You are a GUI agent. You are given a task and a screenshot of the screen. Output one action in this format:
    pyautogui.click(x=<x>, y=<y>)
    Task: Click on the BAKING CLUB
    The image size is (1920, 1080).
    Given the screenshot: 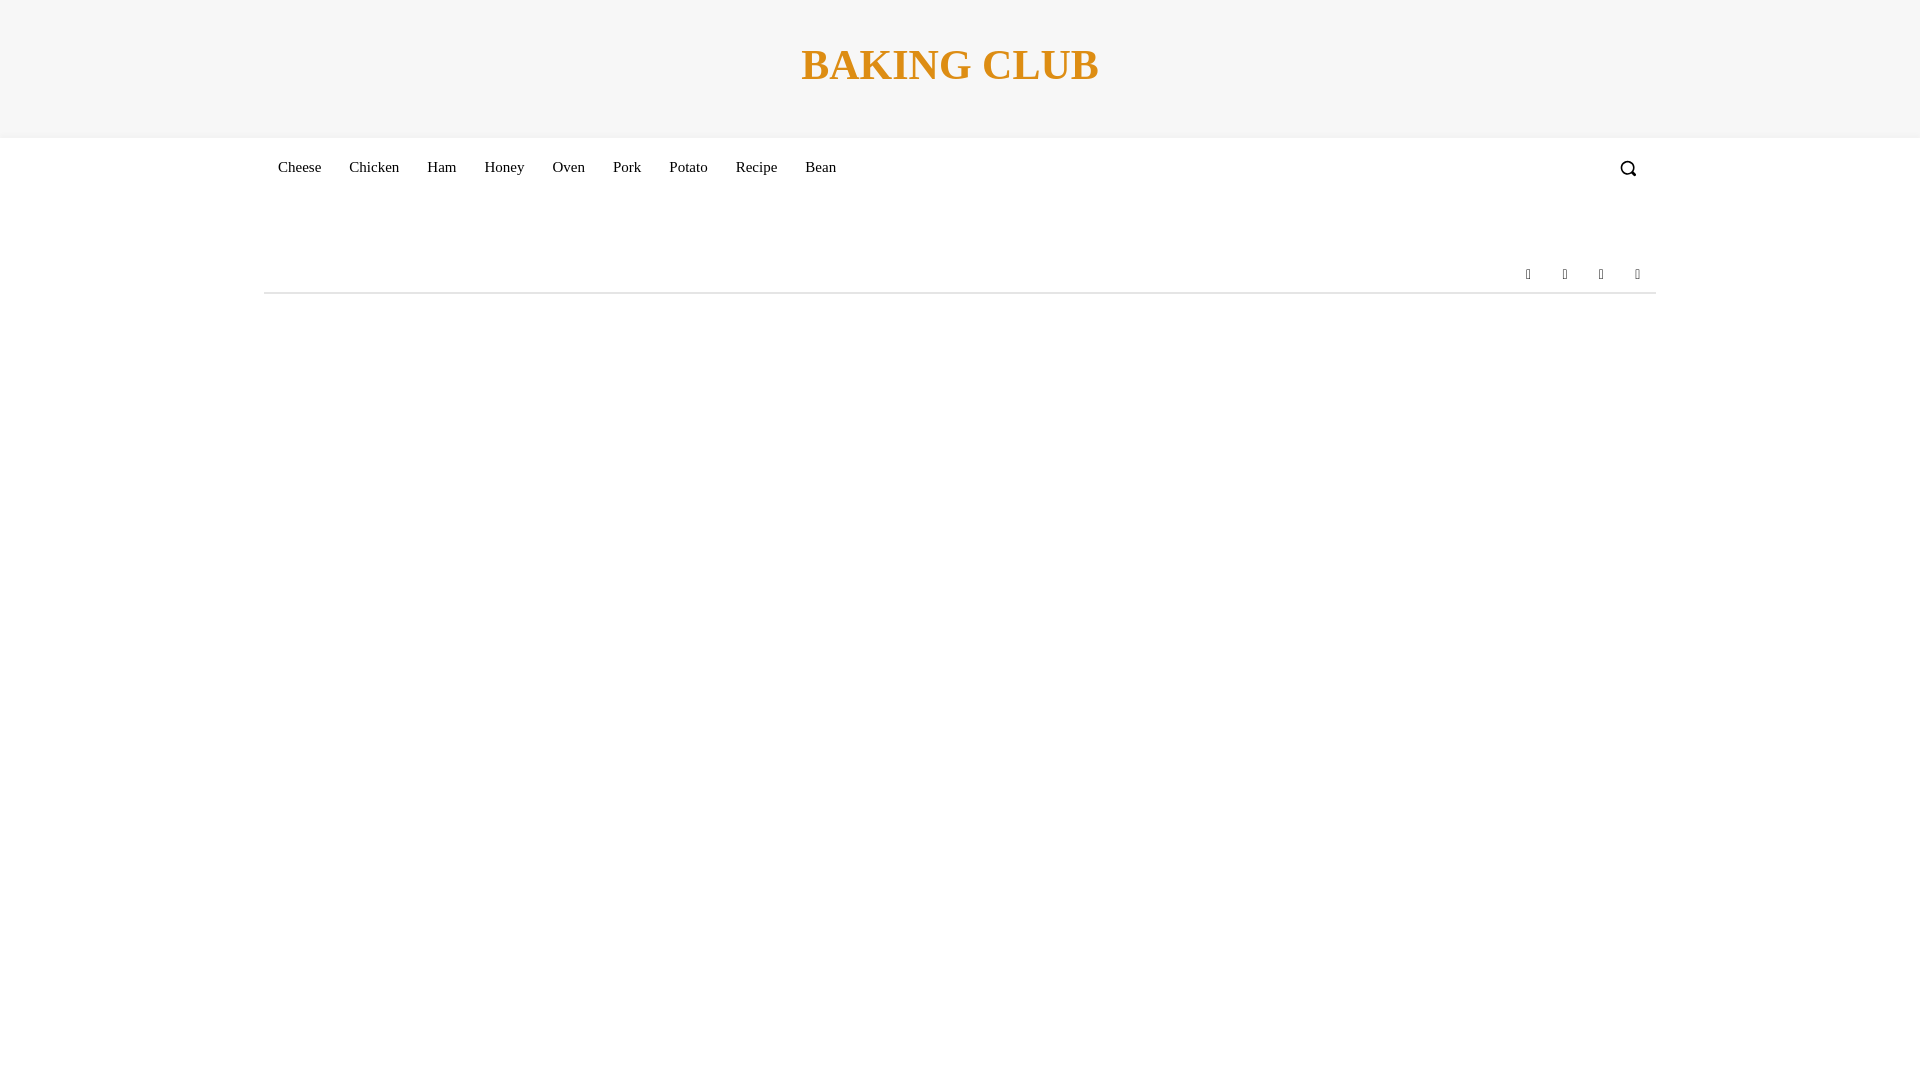 What is the action you would take?
    pyautogui.click(x=950, y=66)
    